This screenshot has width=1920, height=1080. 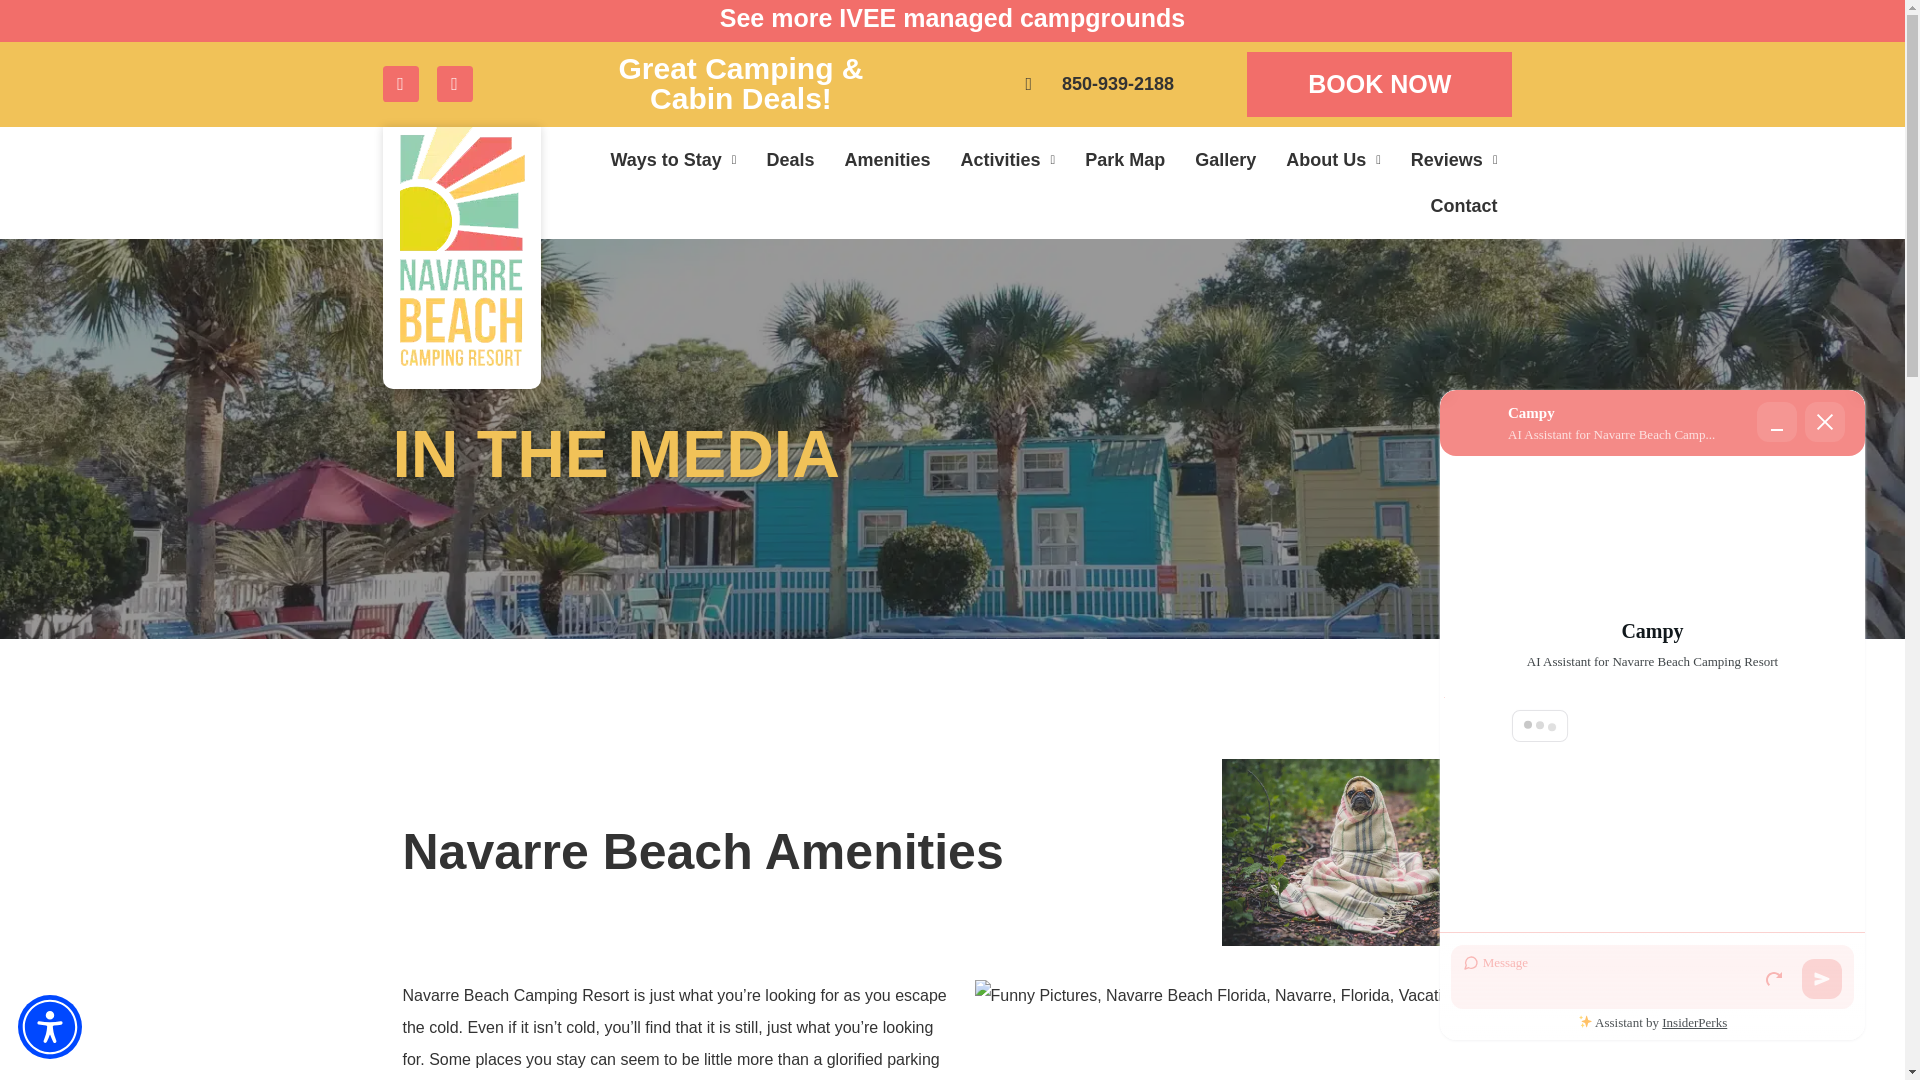 What do you see at coordinates (1333, 160) in the screenshot?
I see `About Us` at bounding box center [1333, 160].